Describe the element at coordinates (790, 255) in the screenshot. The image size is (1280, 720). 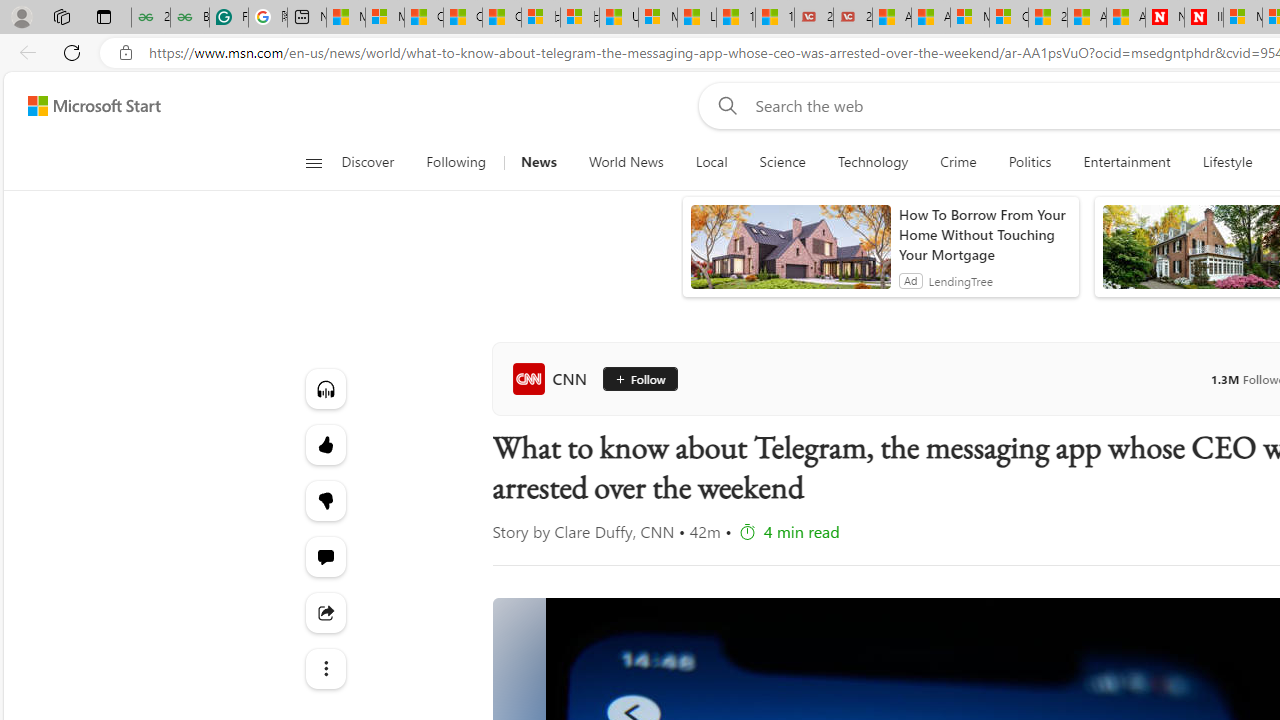
I see `anim-content` at that location.